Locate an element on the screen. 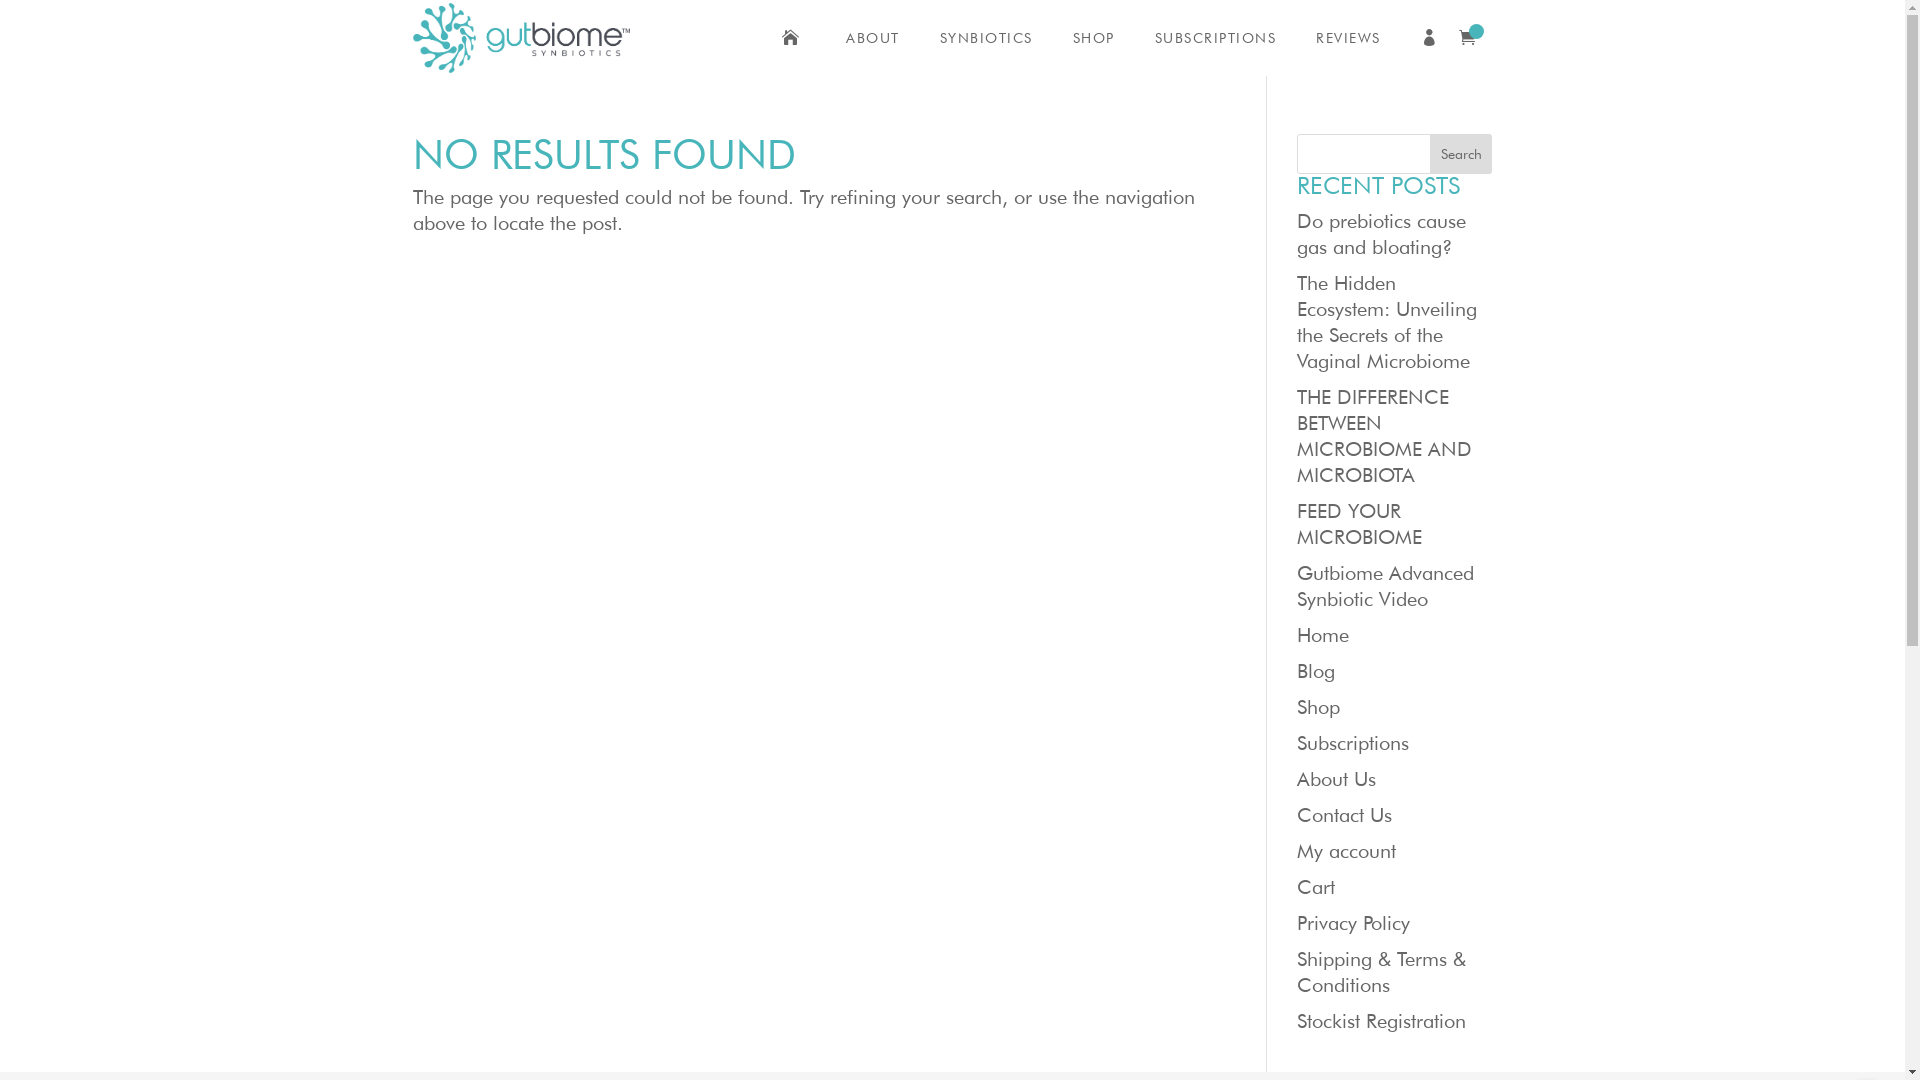  SYNBIOTICS is located at coordinates (986, 38).